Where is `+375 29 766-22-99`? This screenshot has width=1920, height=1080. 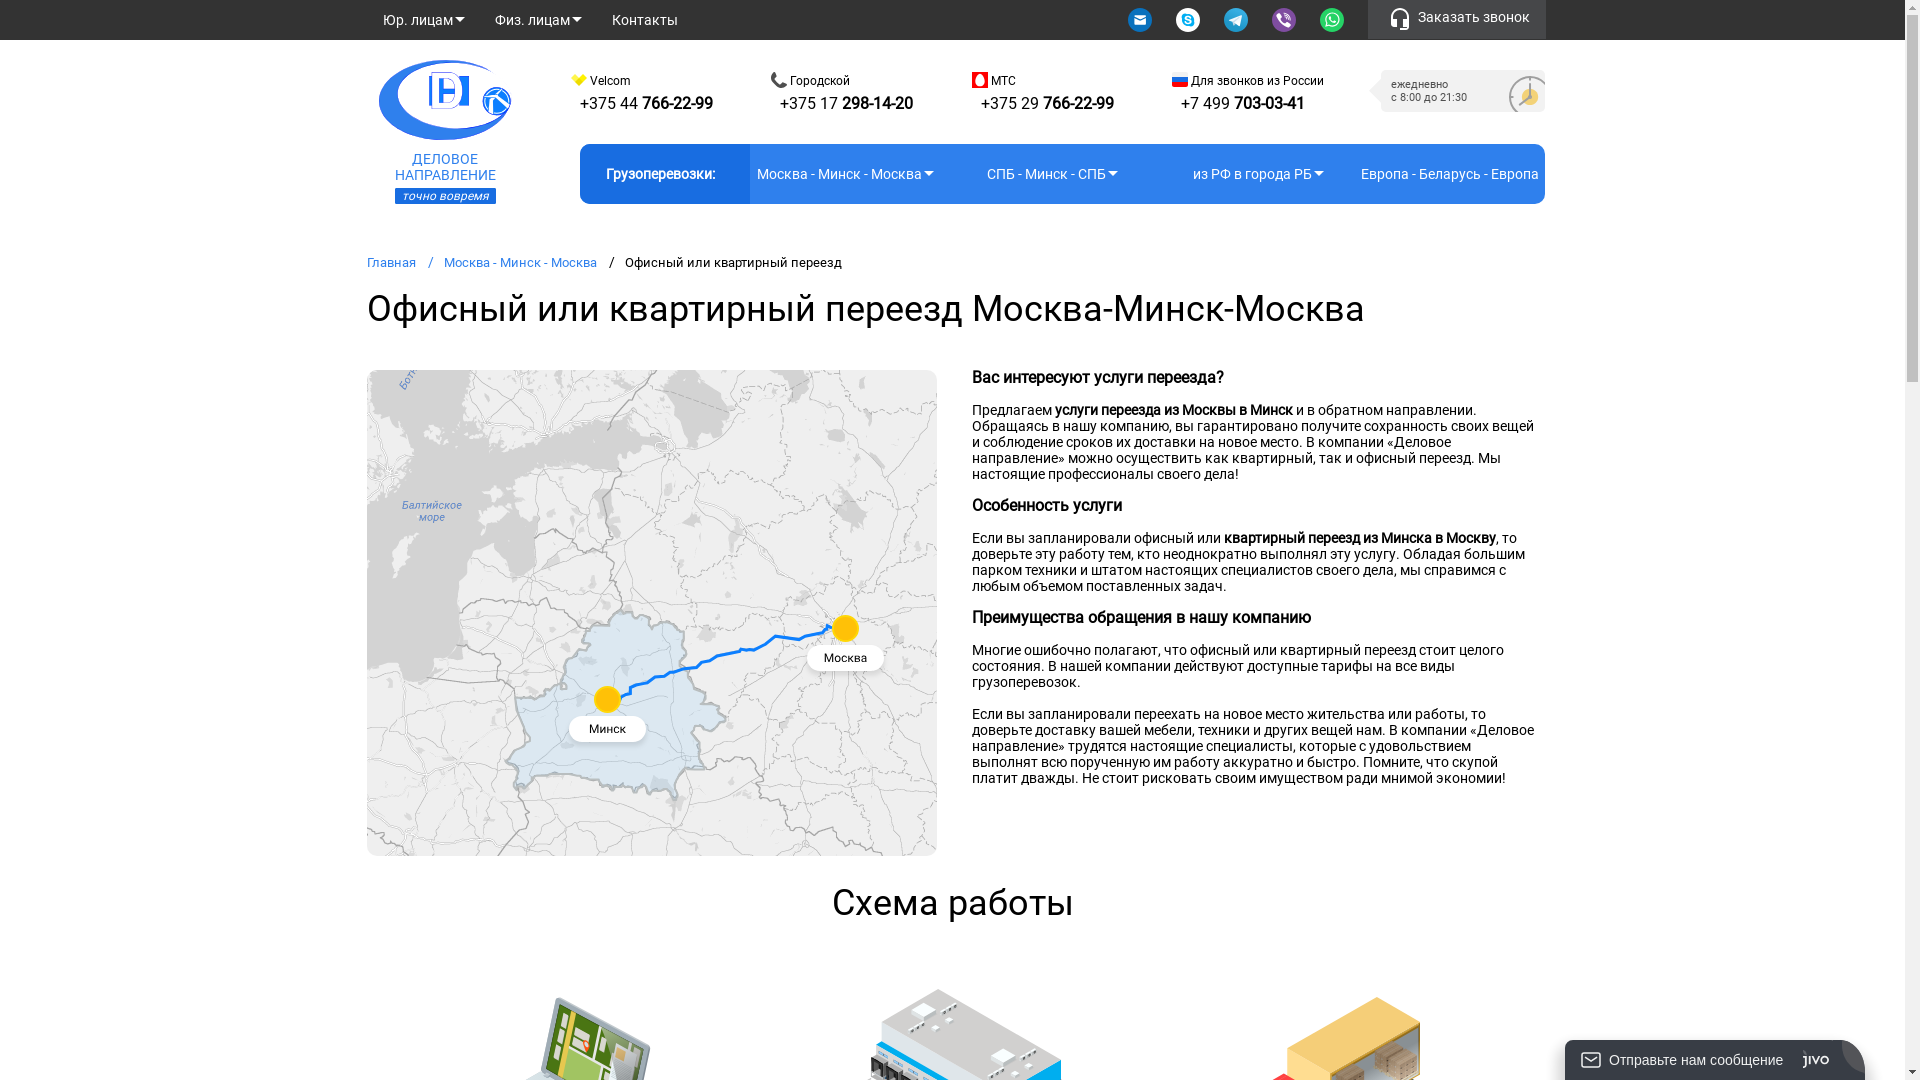
+375 29 766-22-99 is located at coordinates (1046, 104).